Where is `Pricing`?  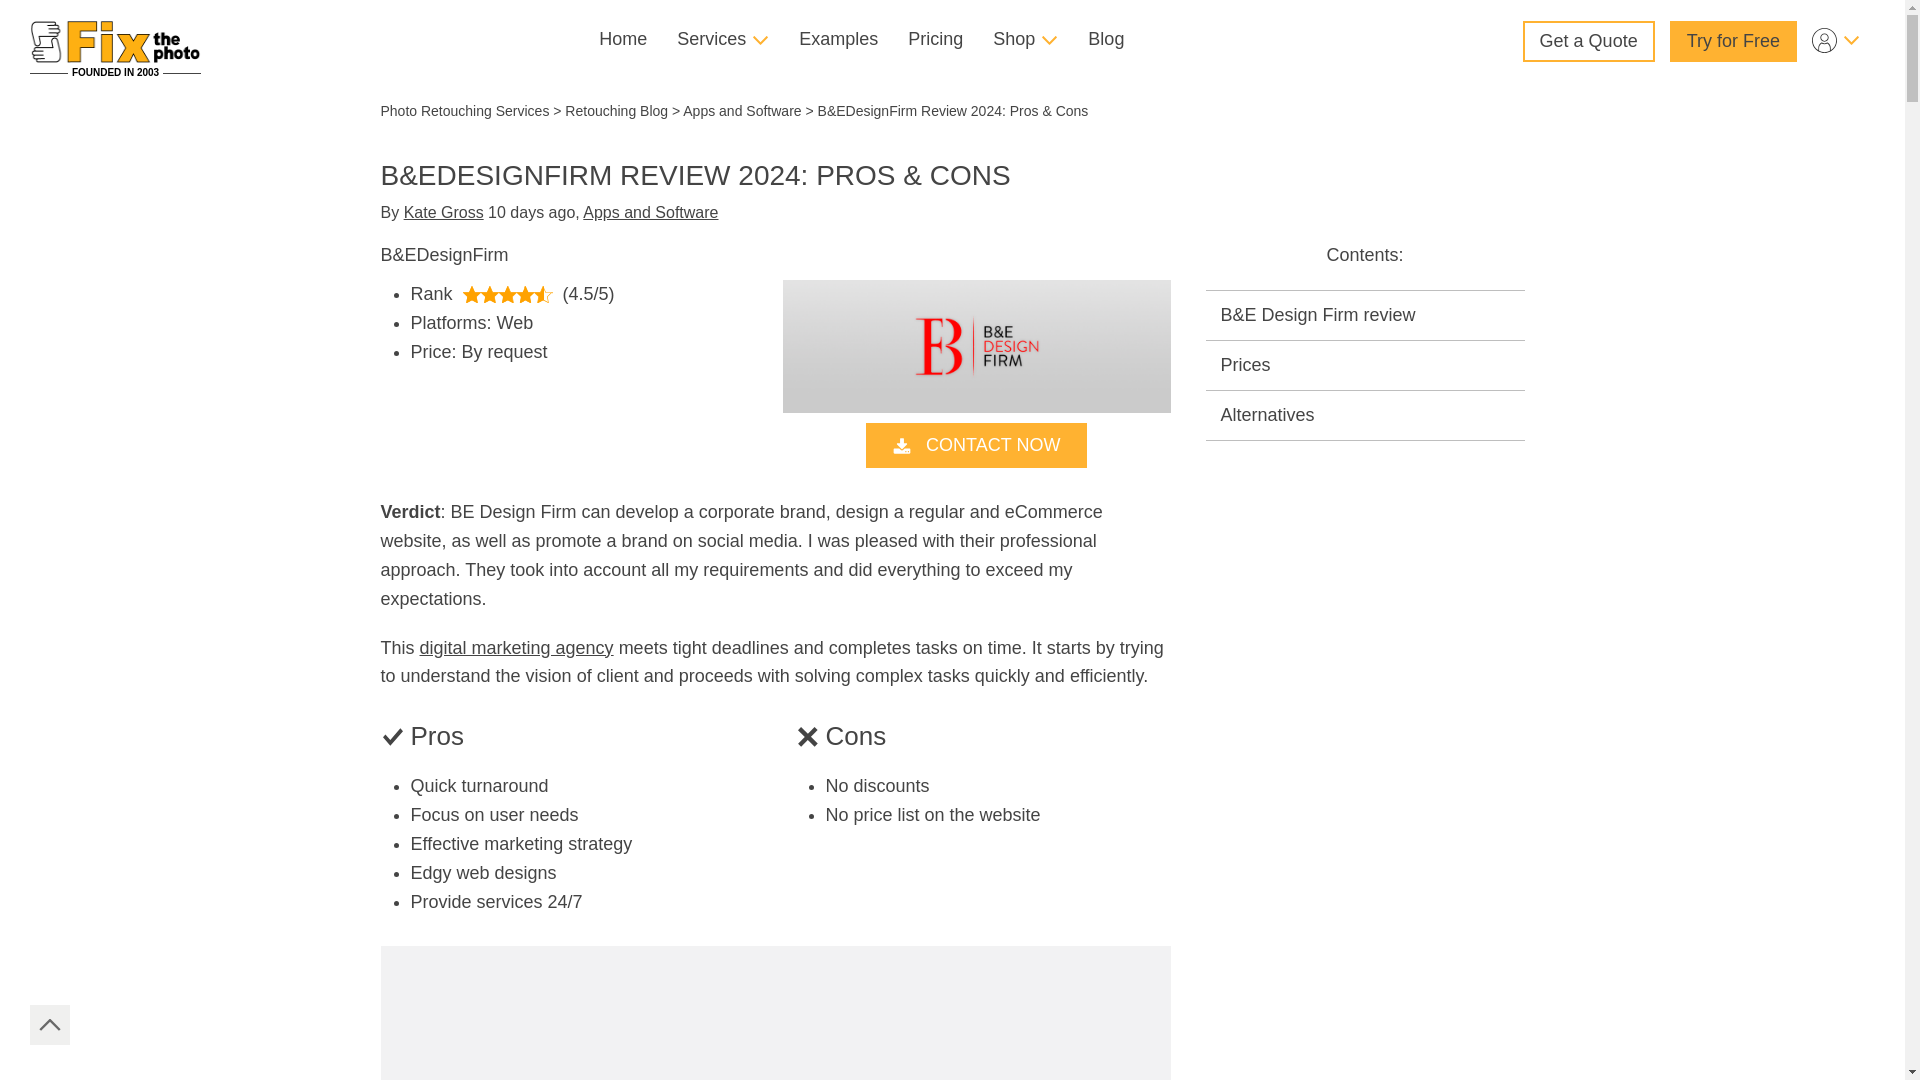
Pricing is located at coordinates (934, 39).